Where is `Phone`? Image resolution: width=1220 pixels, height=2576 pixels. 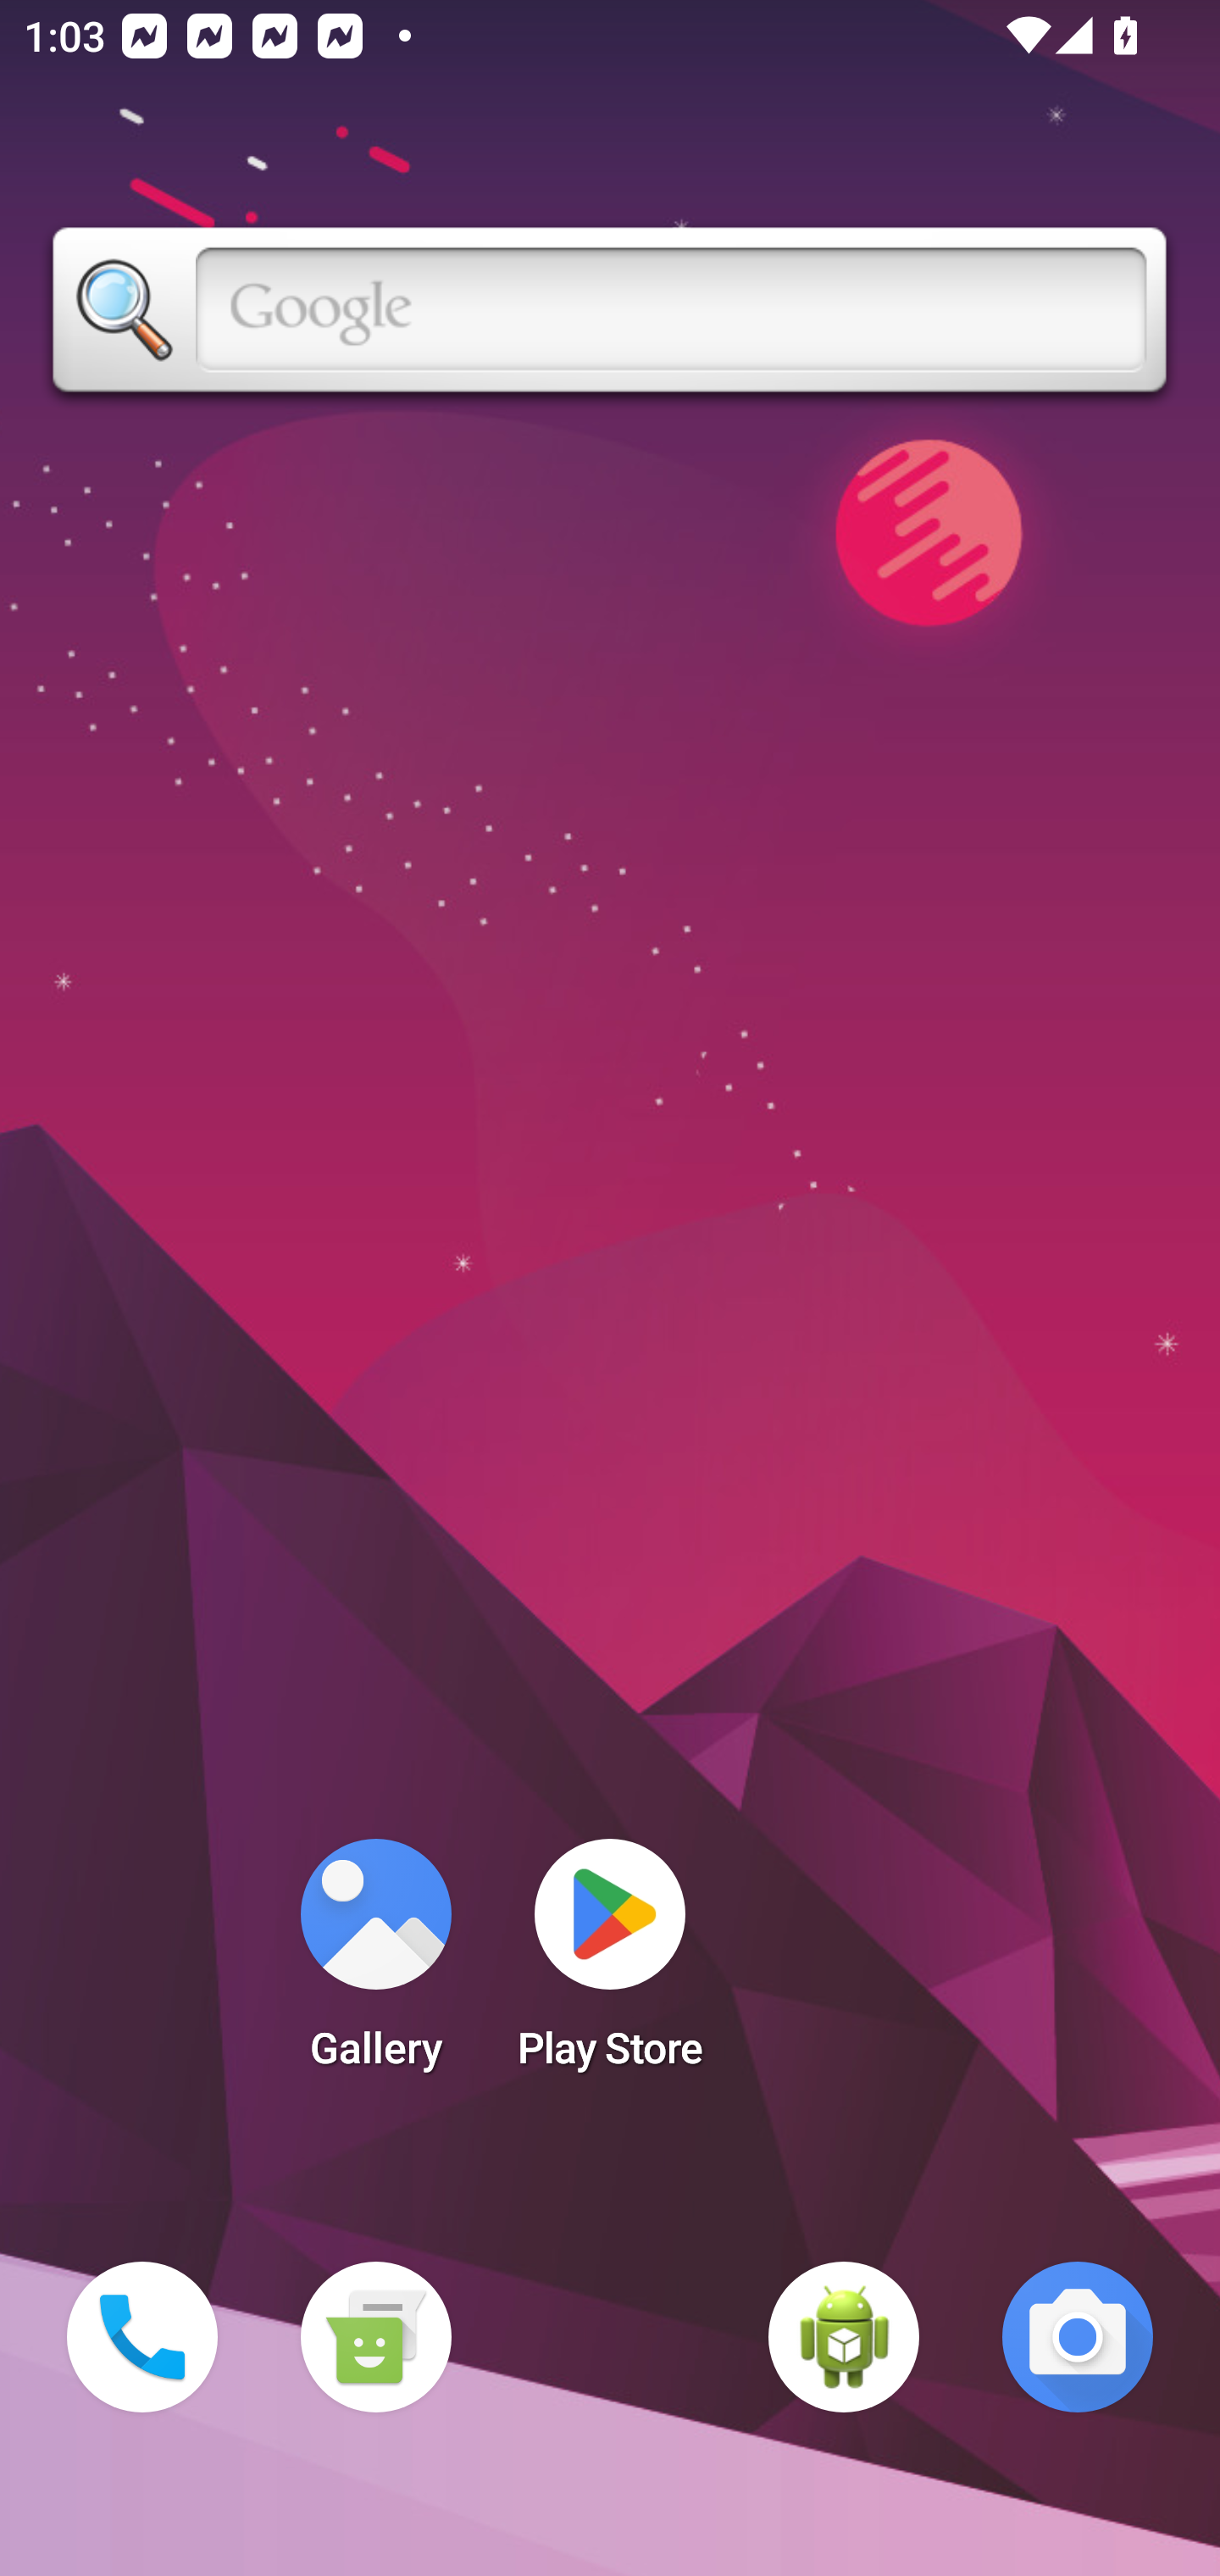 Phone is located at coordinates (142, 2337).